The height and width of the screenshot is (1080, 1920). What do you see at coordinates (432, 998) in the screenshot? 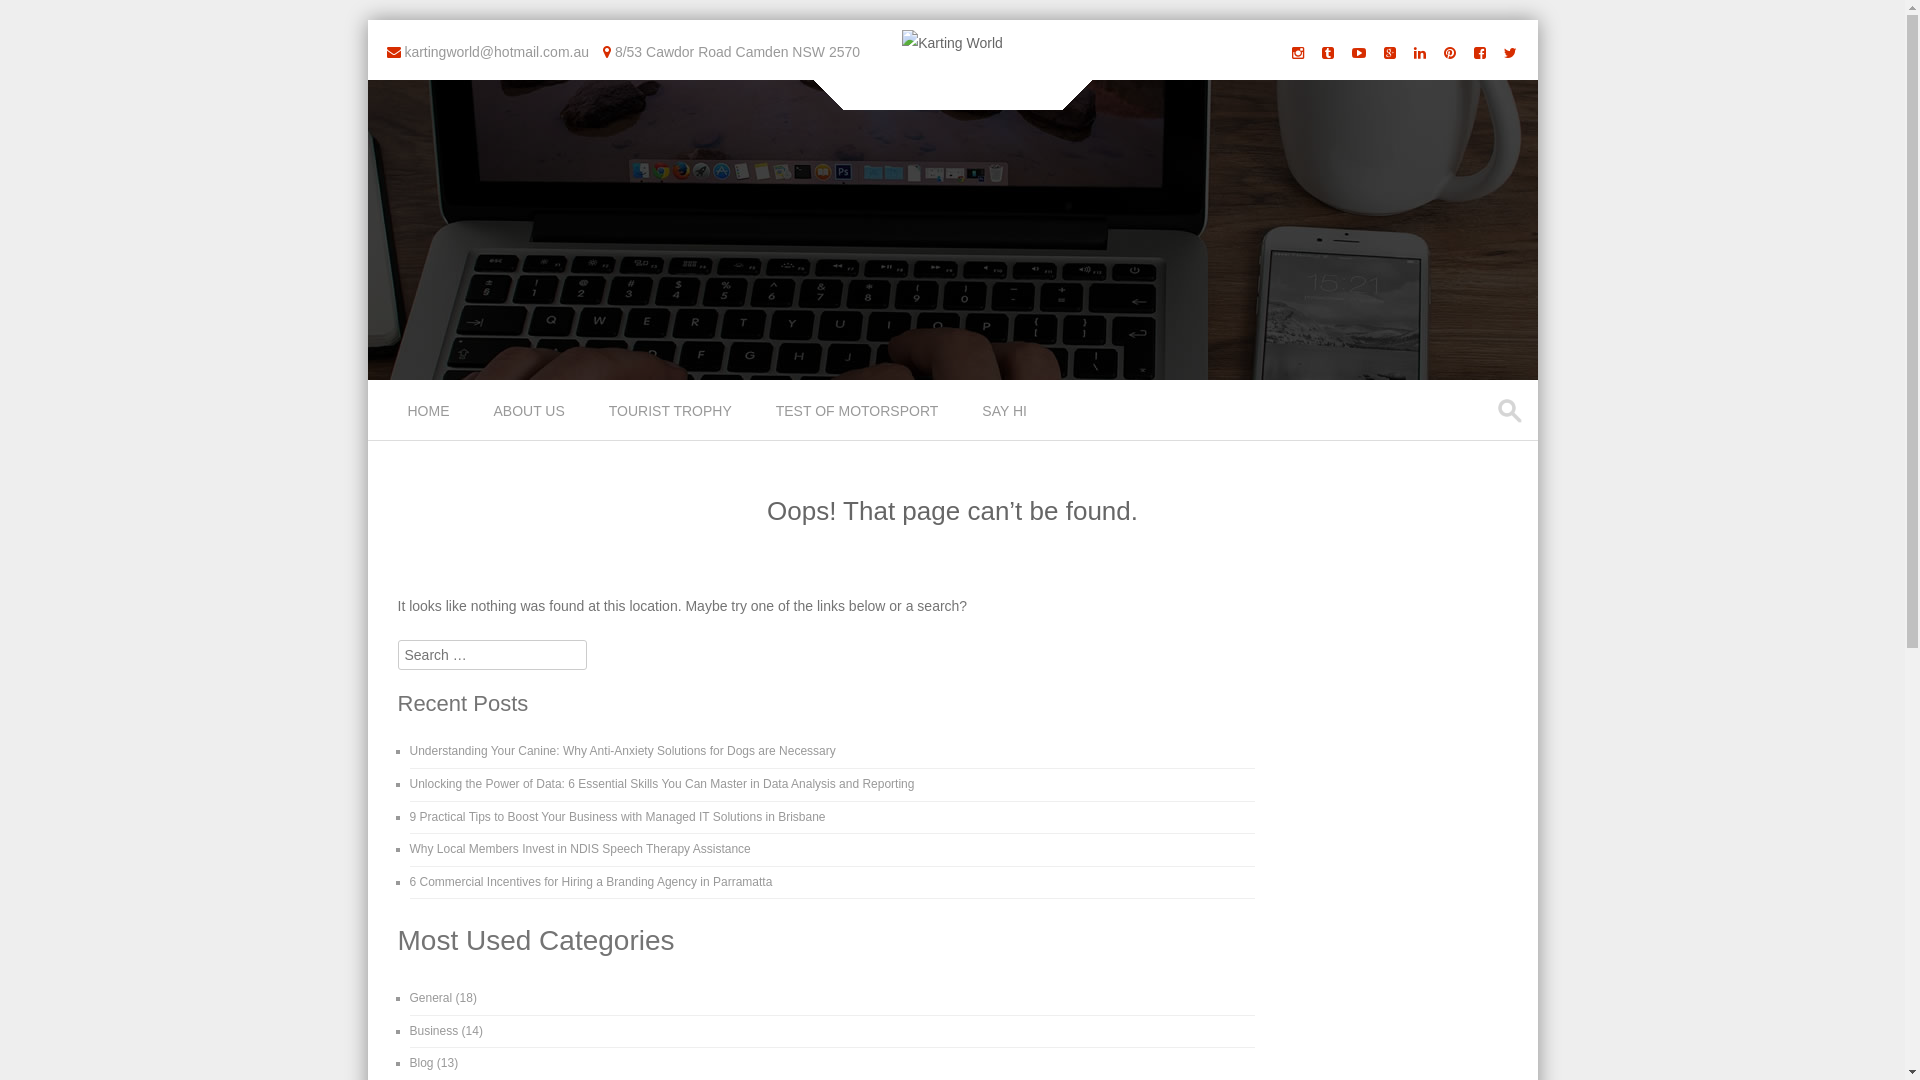
I see `General` at bounding box center [432, 998].